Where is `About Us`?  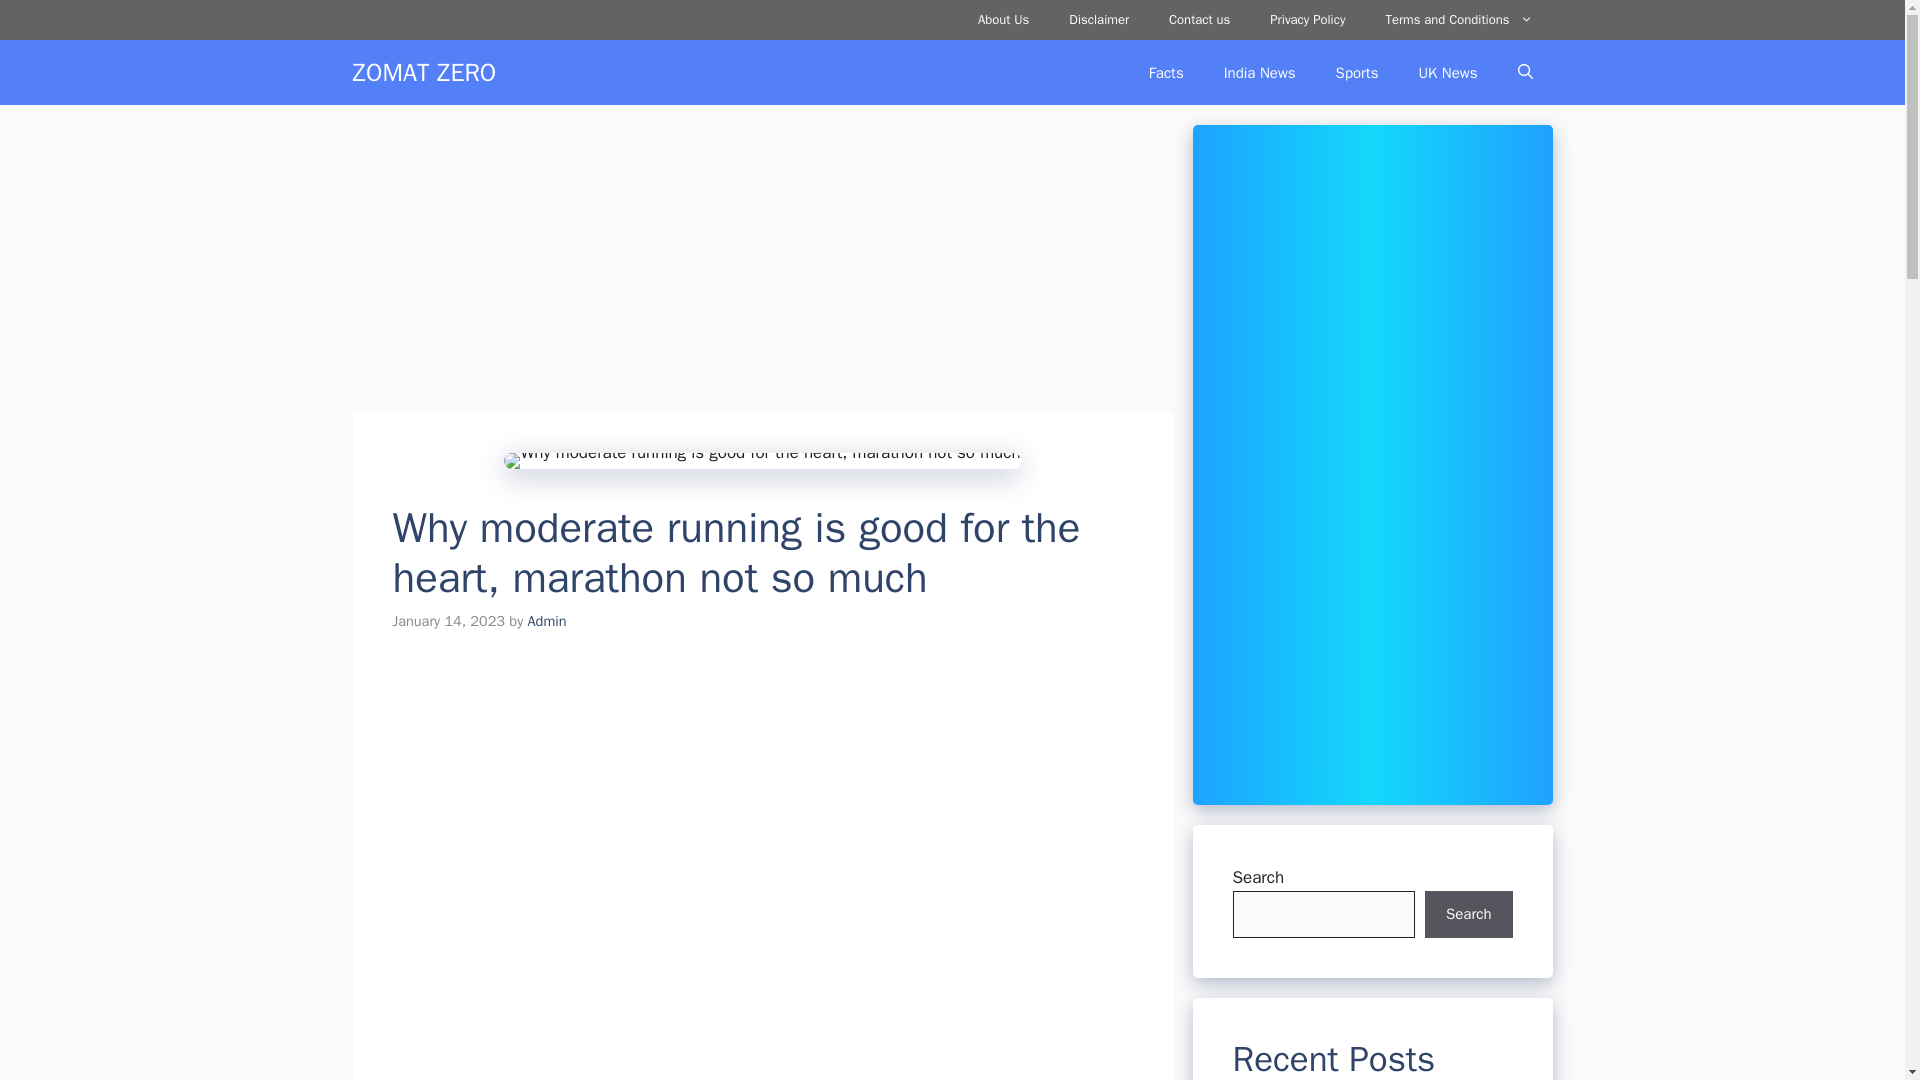
About Us is located at coordinates (1003, 20).